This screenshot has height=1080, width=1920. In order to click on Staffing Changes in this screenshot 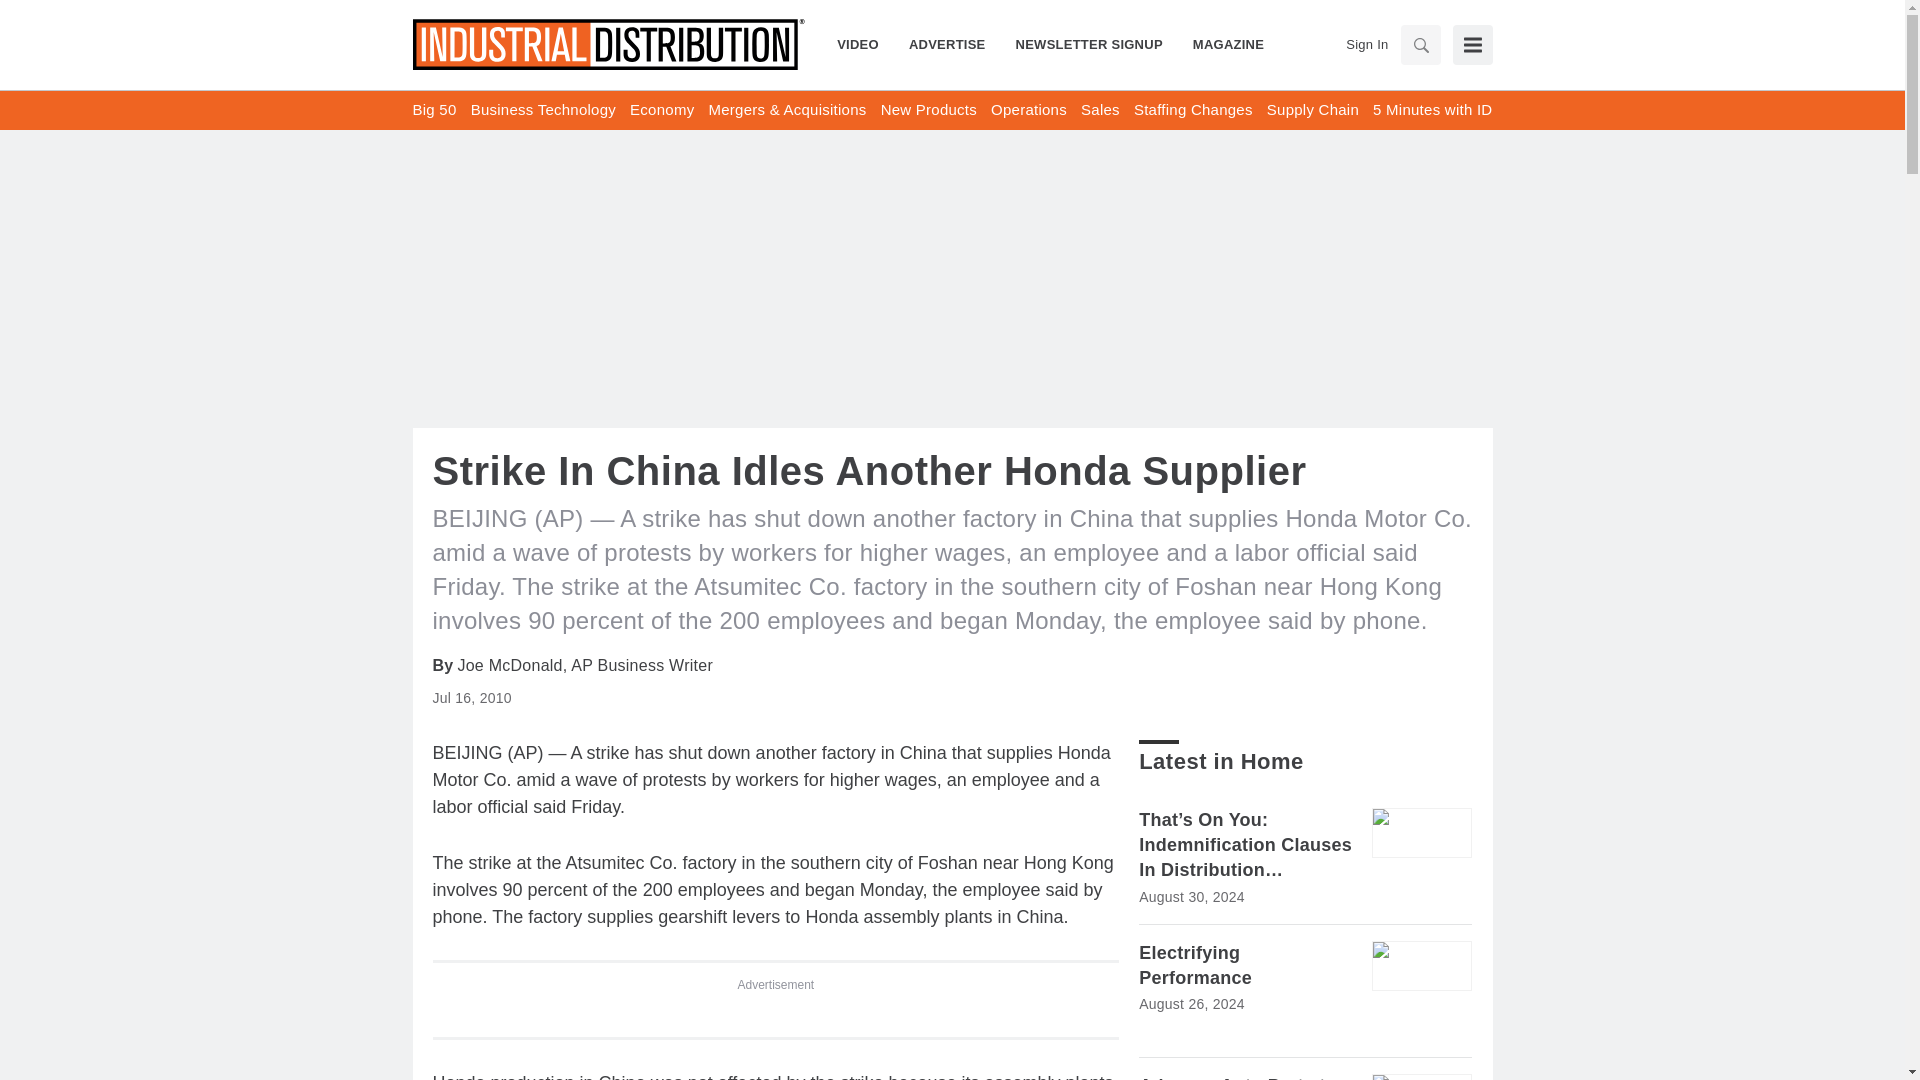, I will do `click(1194, 110)`.